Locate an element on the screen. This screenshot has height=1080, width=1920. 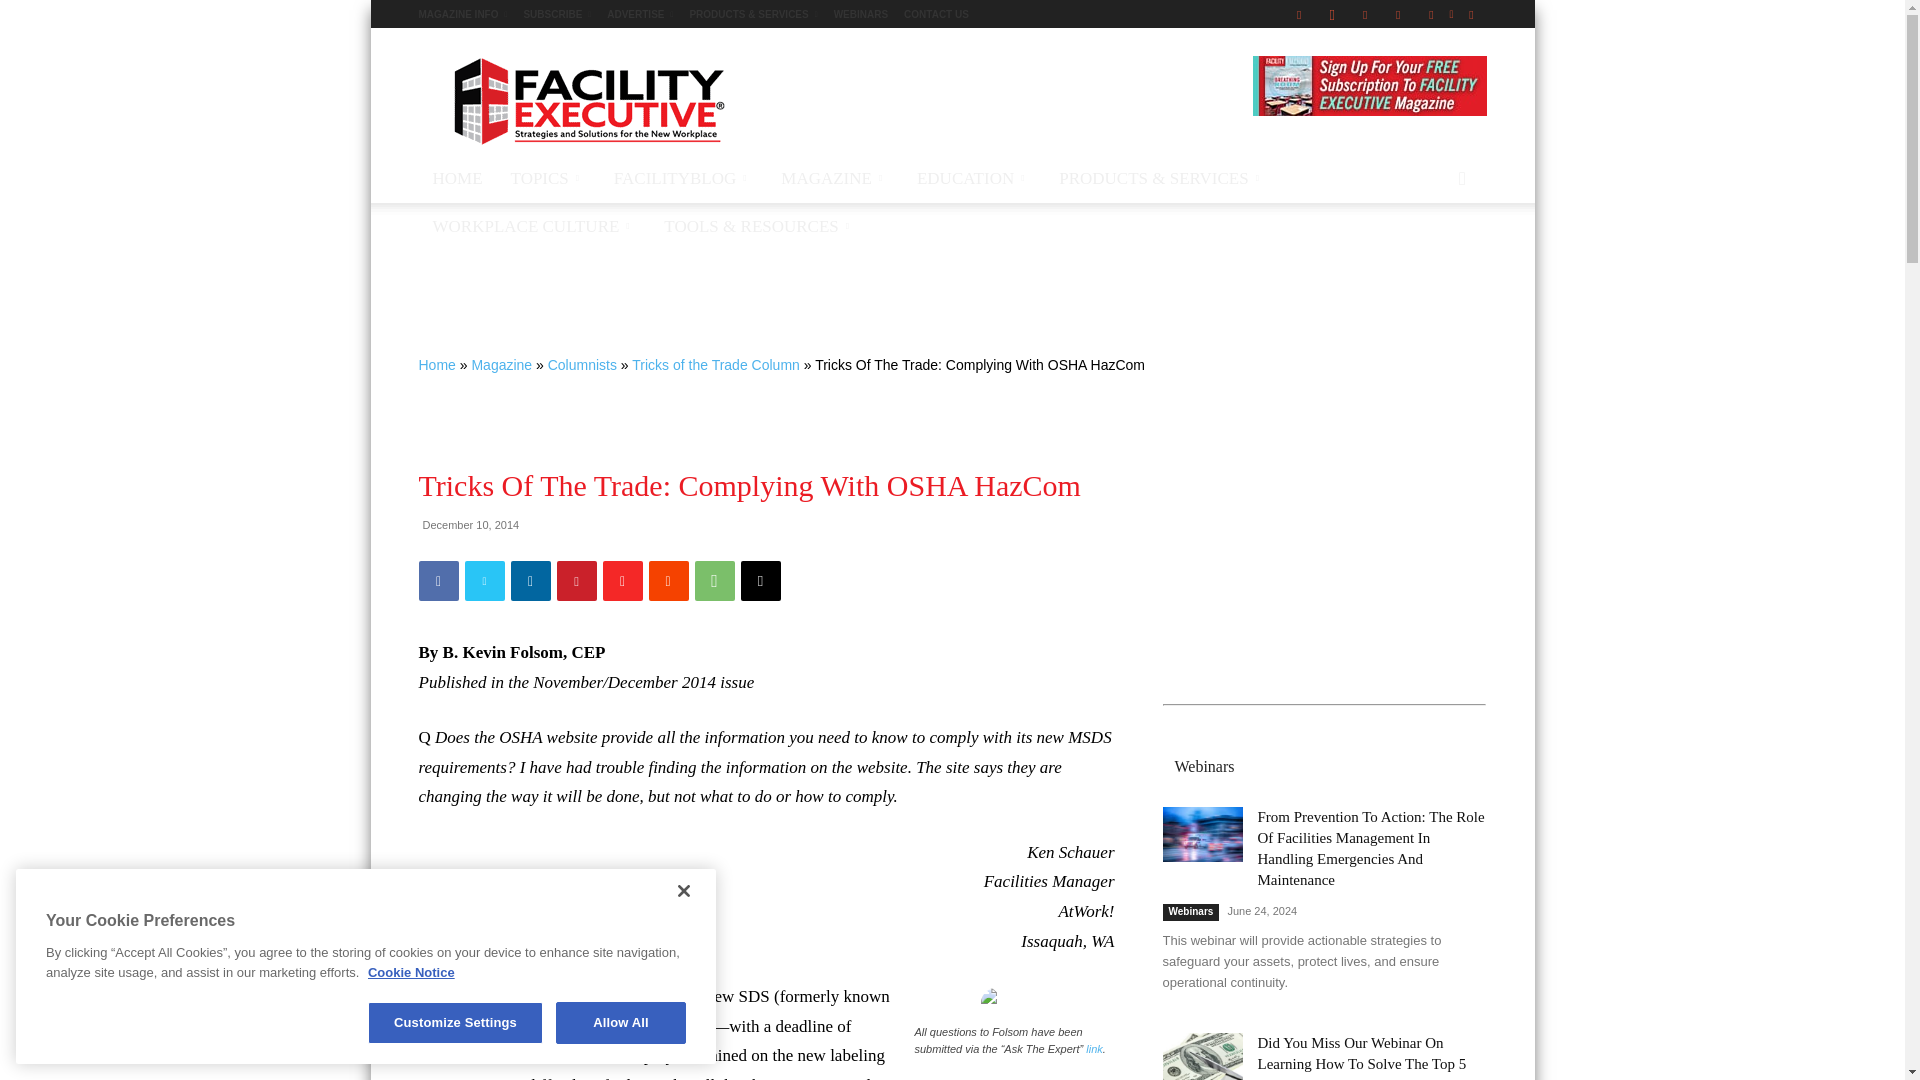
Strategies and Solutions for the New Workplace is located at coordinates (587, 100).